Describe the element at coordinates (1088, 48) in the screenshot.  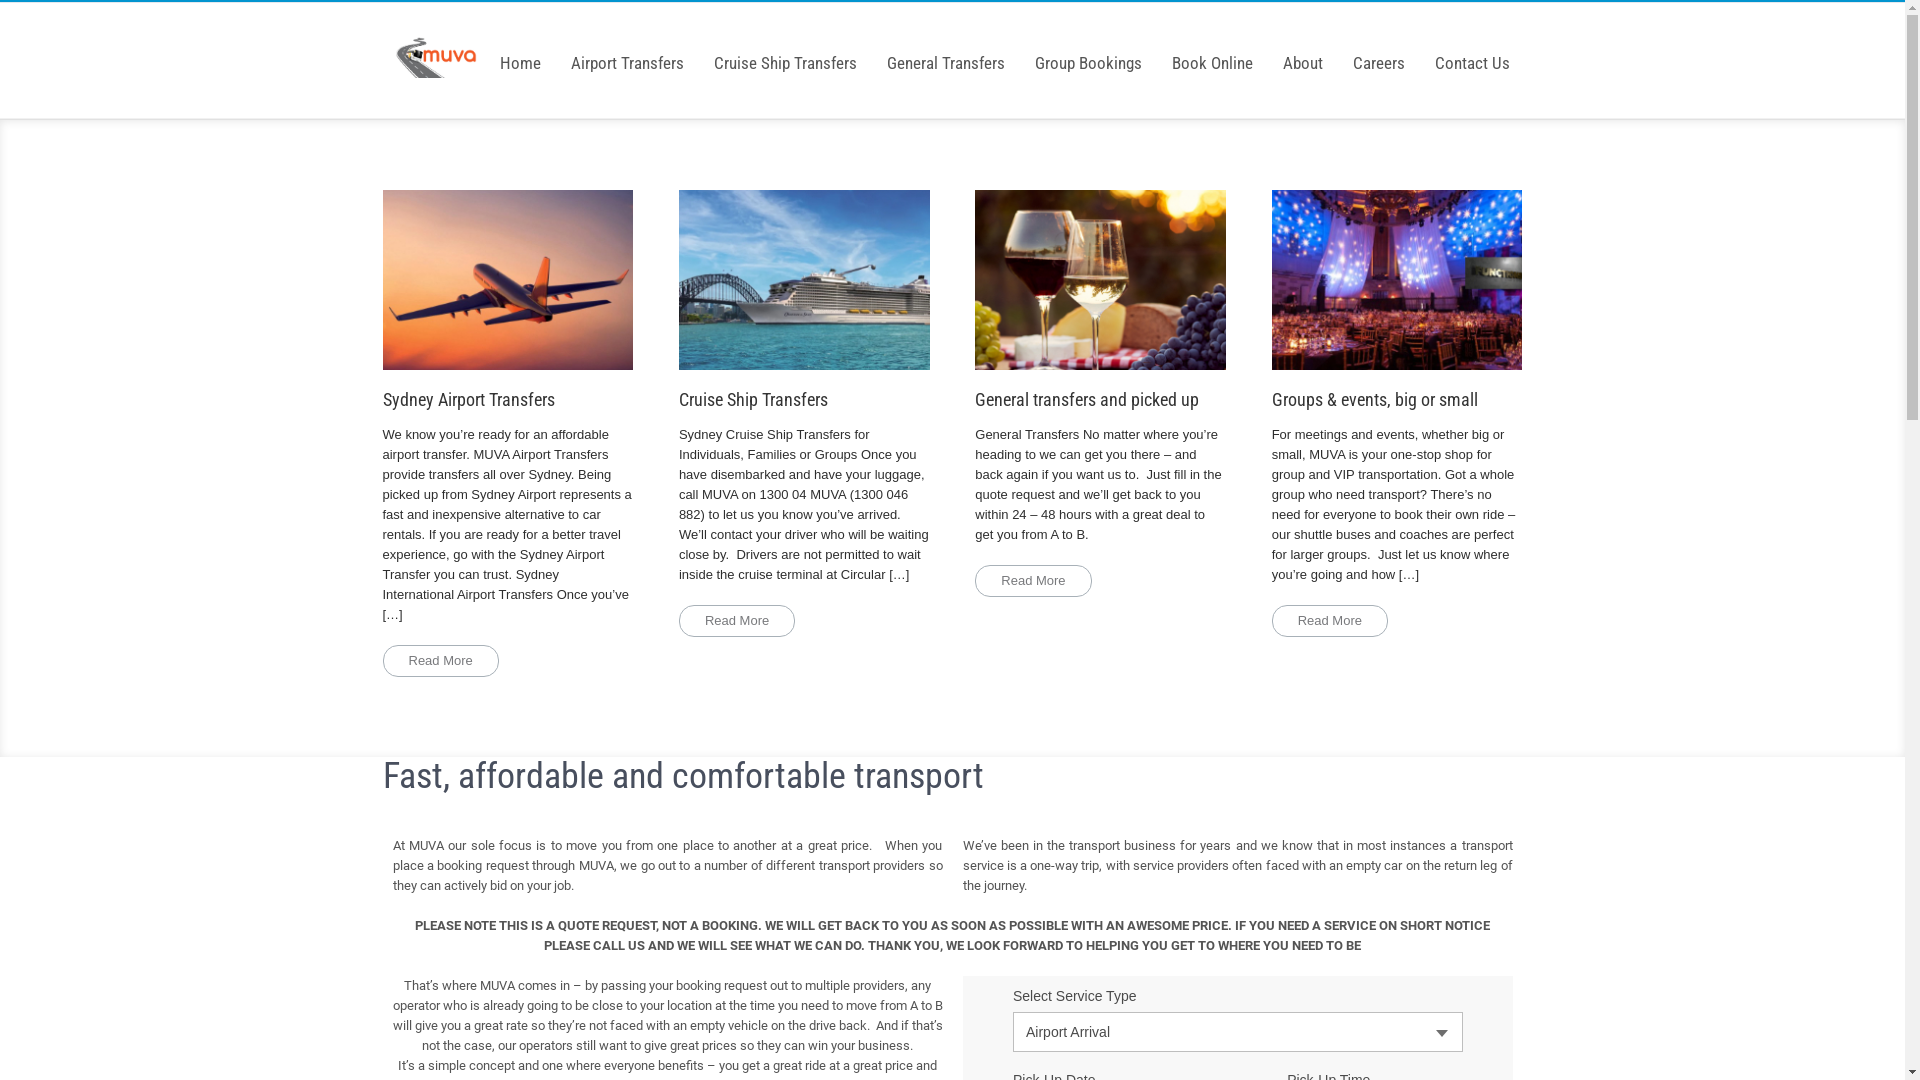
I see `Group Bookings` at that location.